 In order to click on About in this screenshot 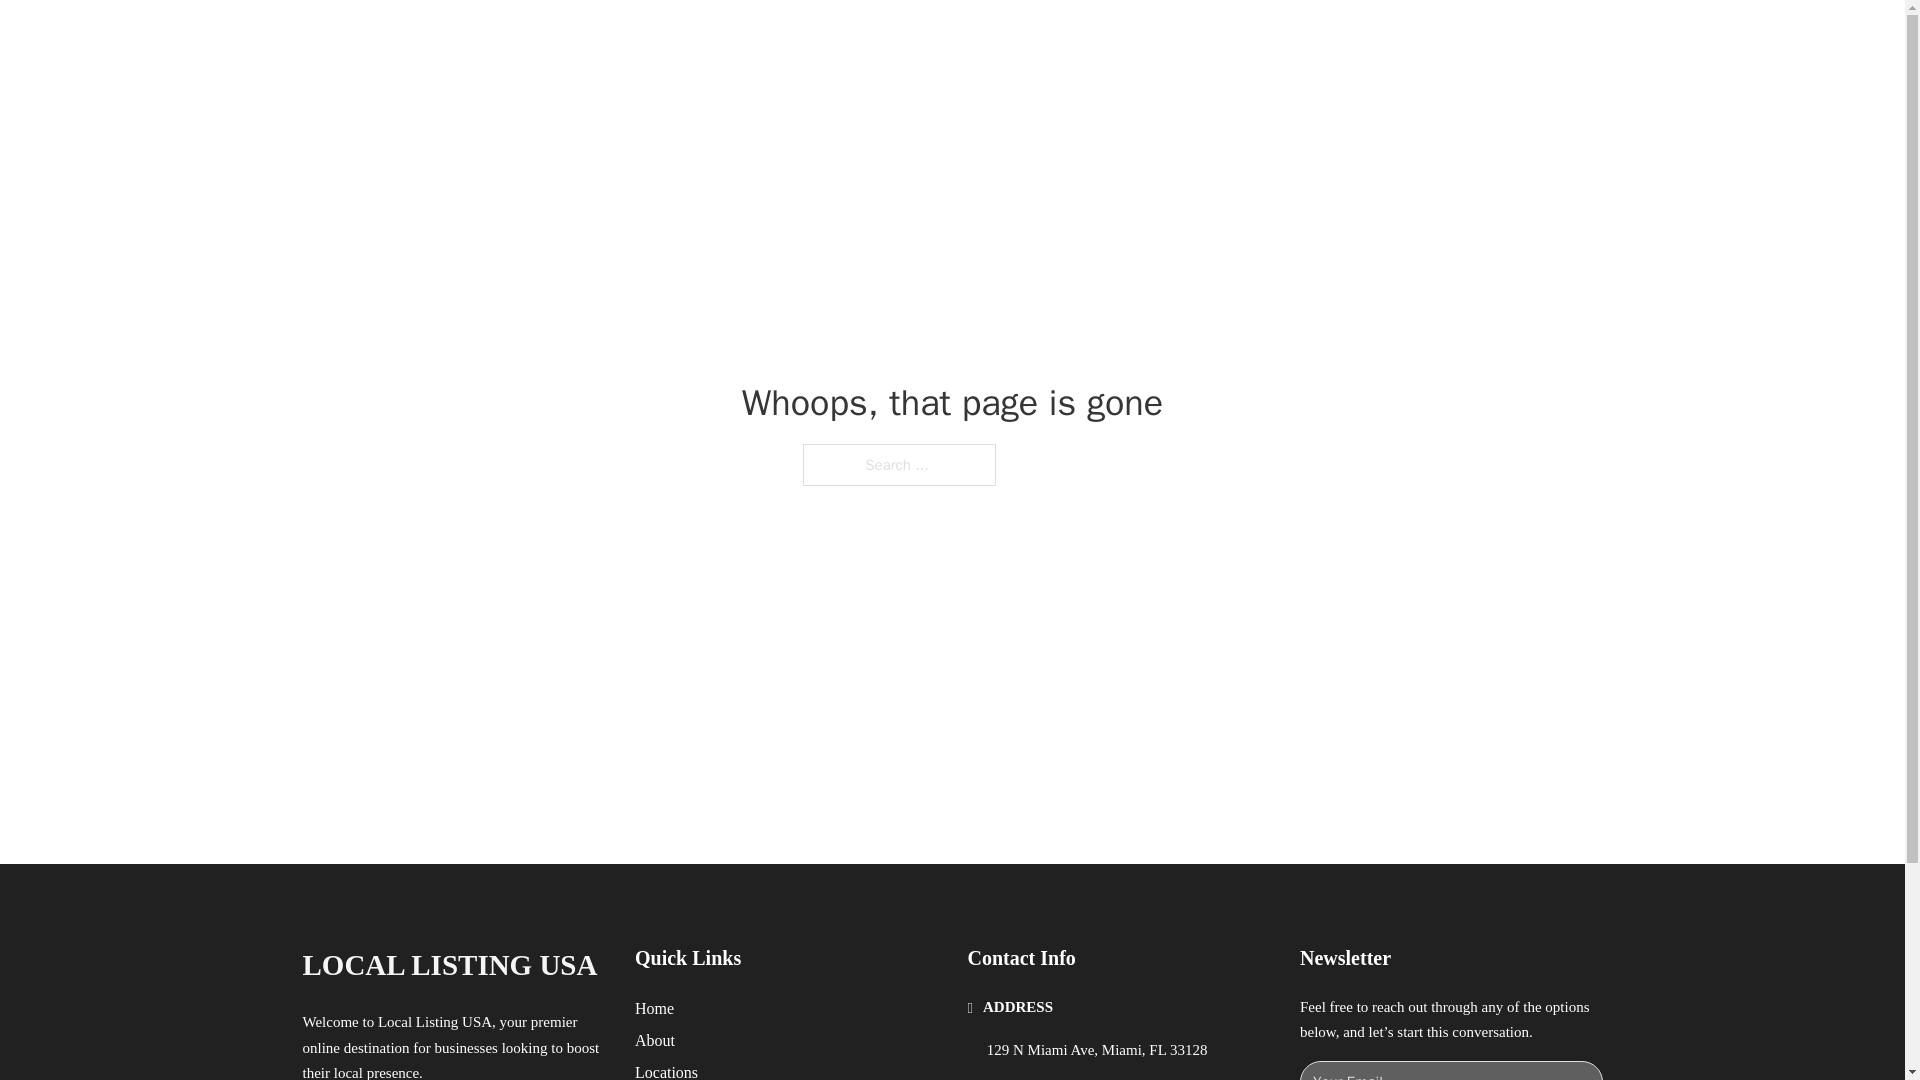, I will do `click(655, 1040)`.